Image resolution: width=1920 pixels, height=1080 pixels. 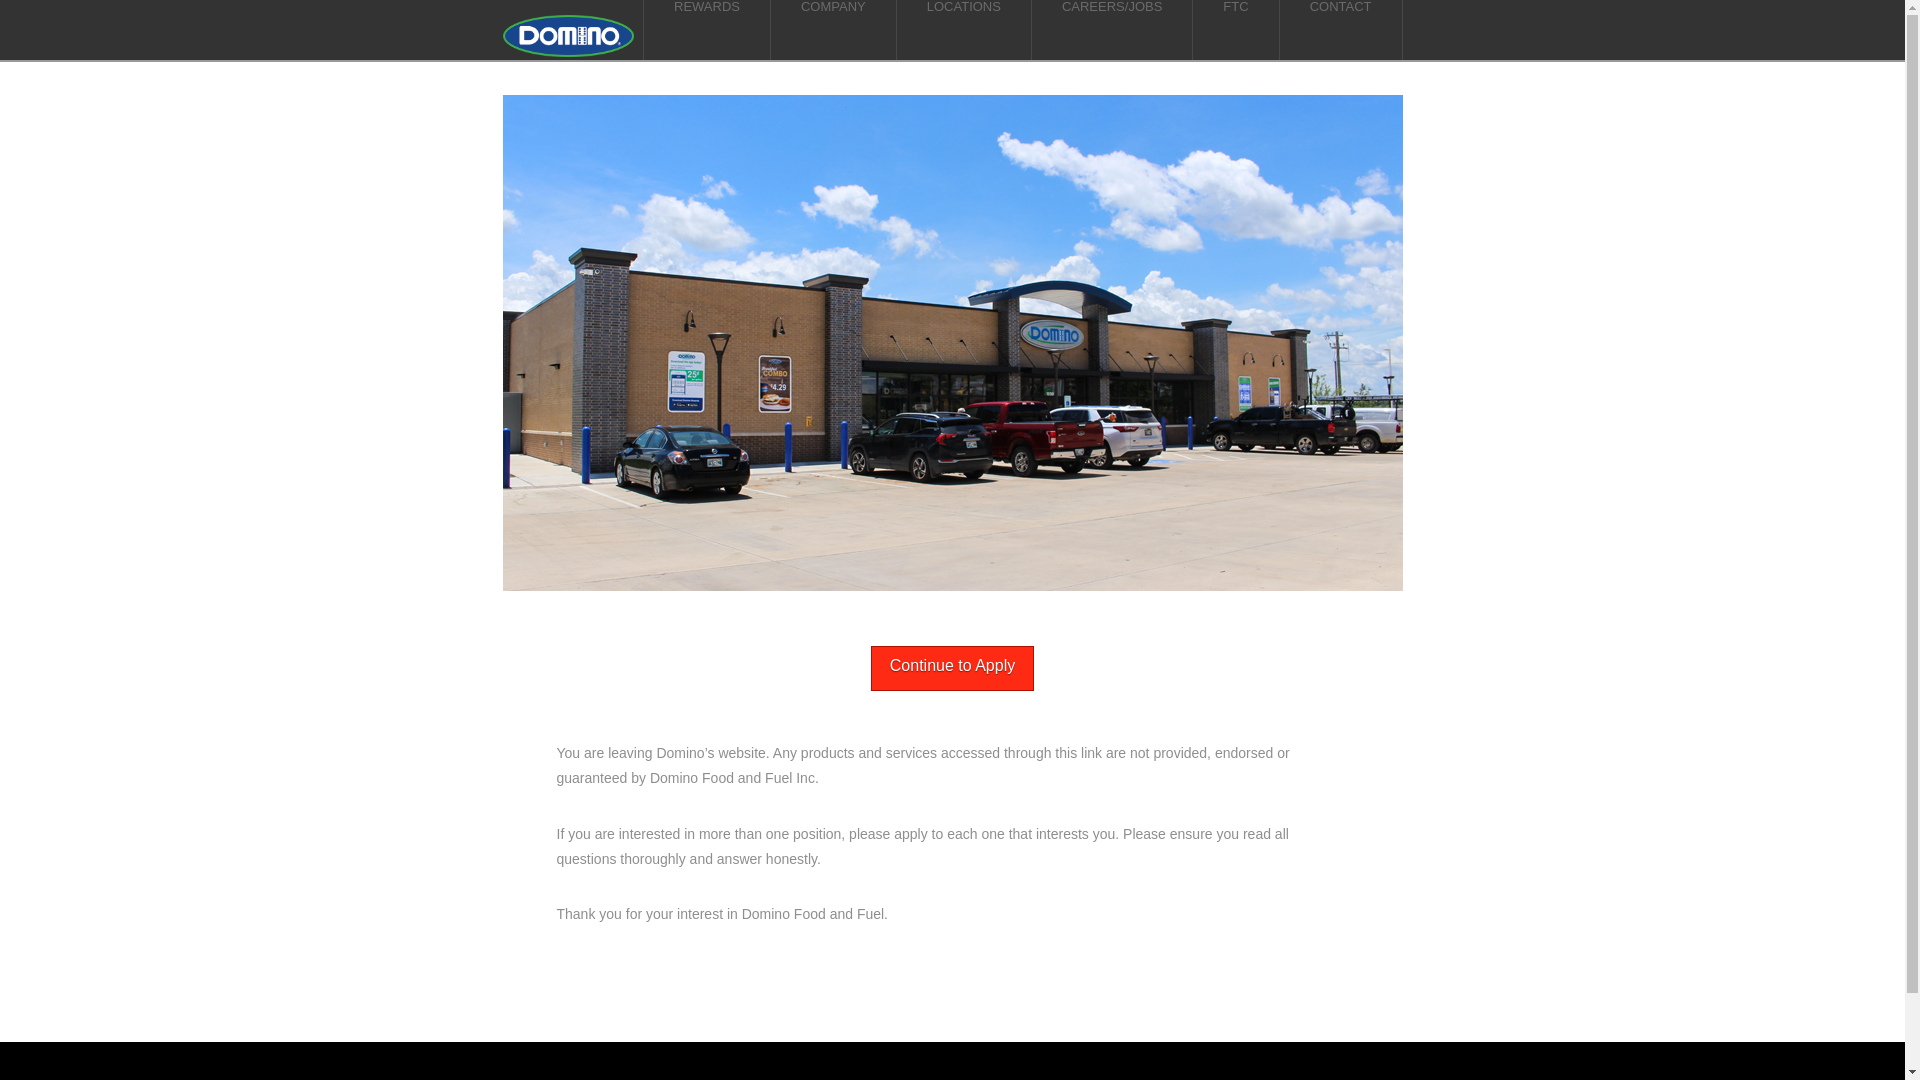 What do you see at coordinates (952, 668) in the screenshot?
I see `Continue to Apply` at bounding box center [952, 668].